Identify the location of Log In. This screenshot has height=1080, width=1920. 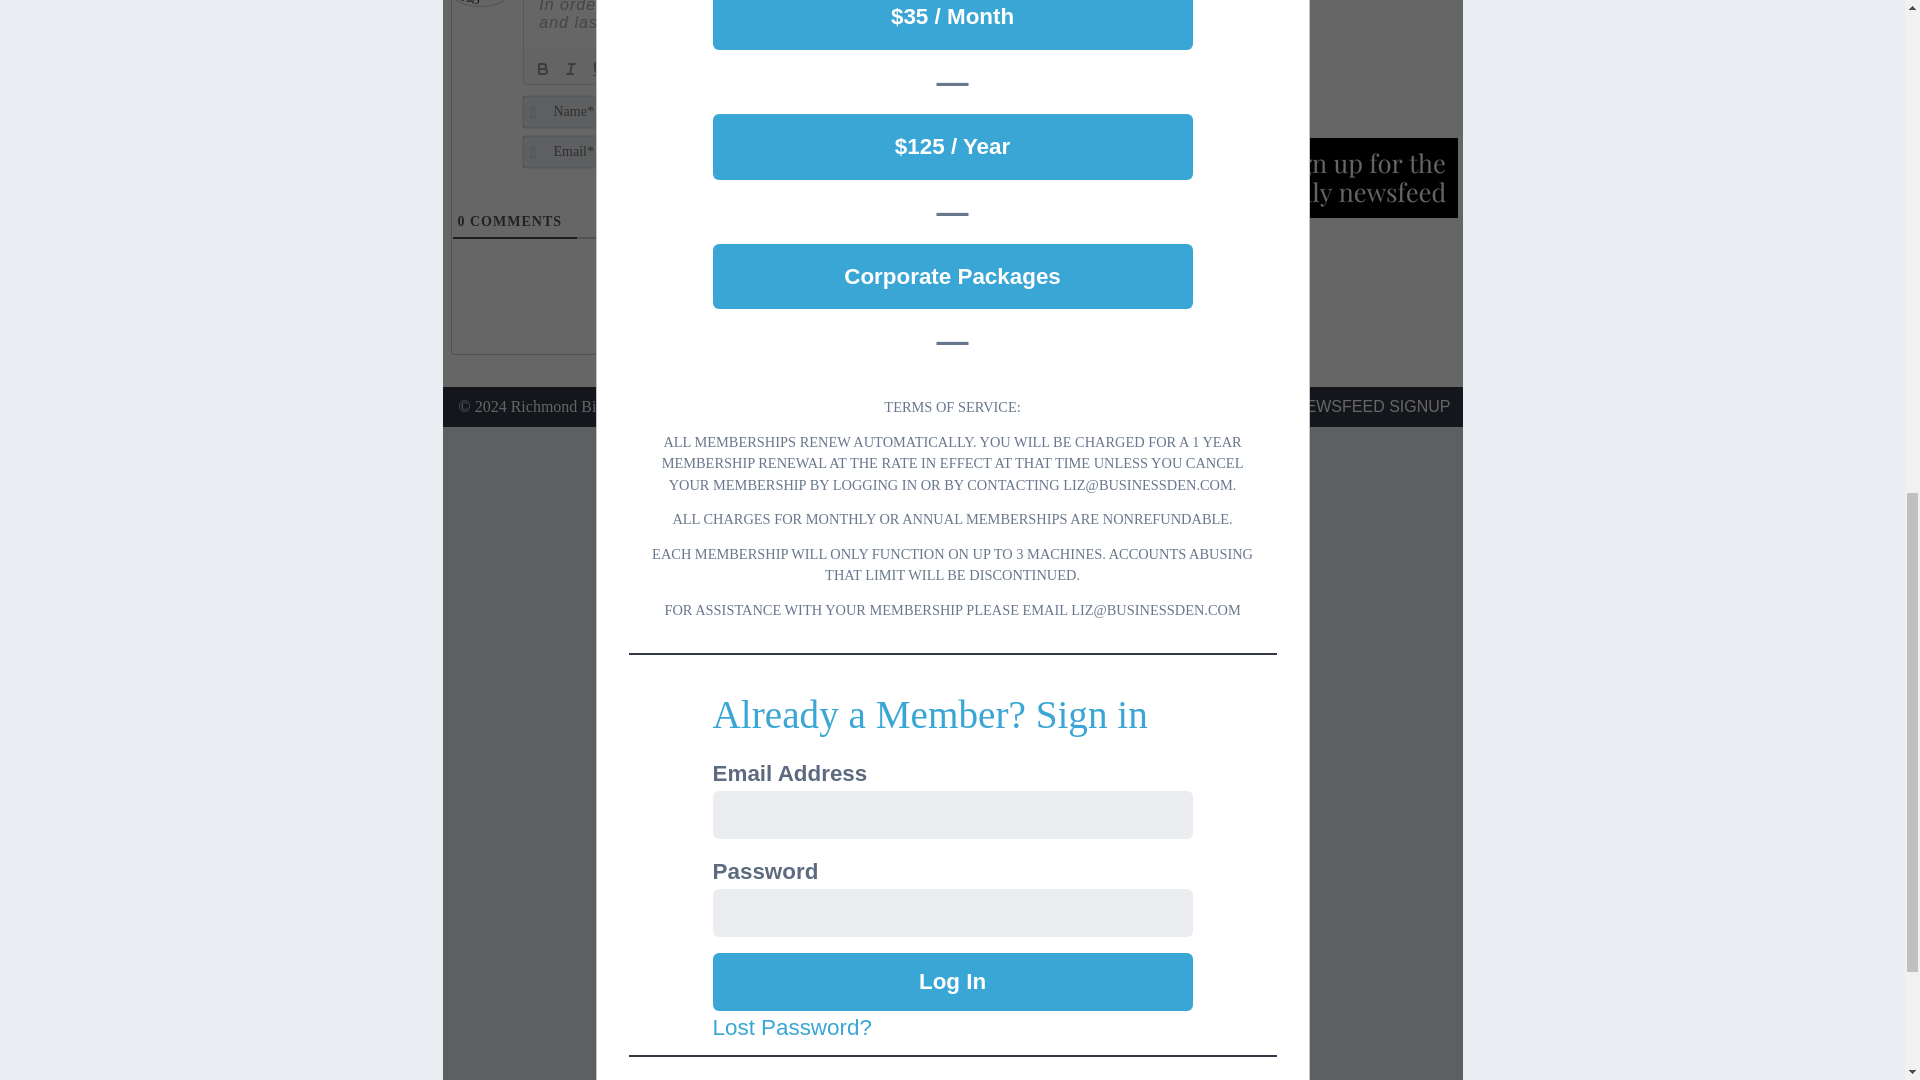
(952, 981).